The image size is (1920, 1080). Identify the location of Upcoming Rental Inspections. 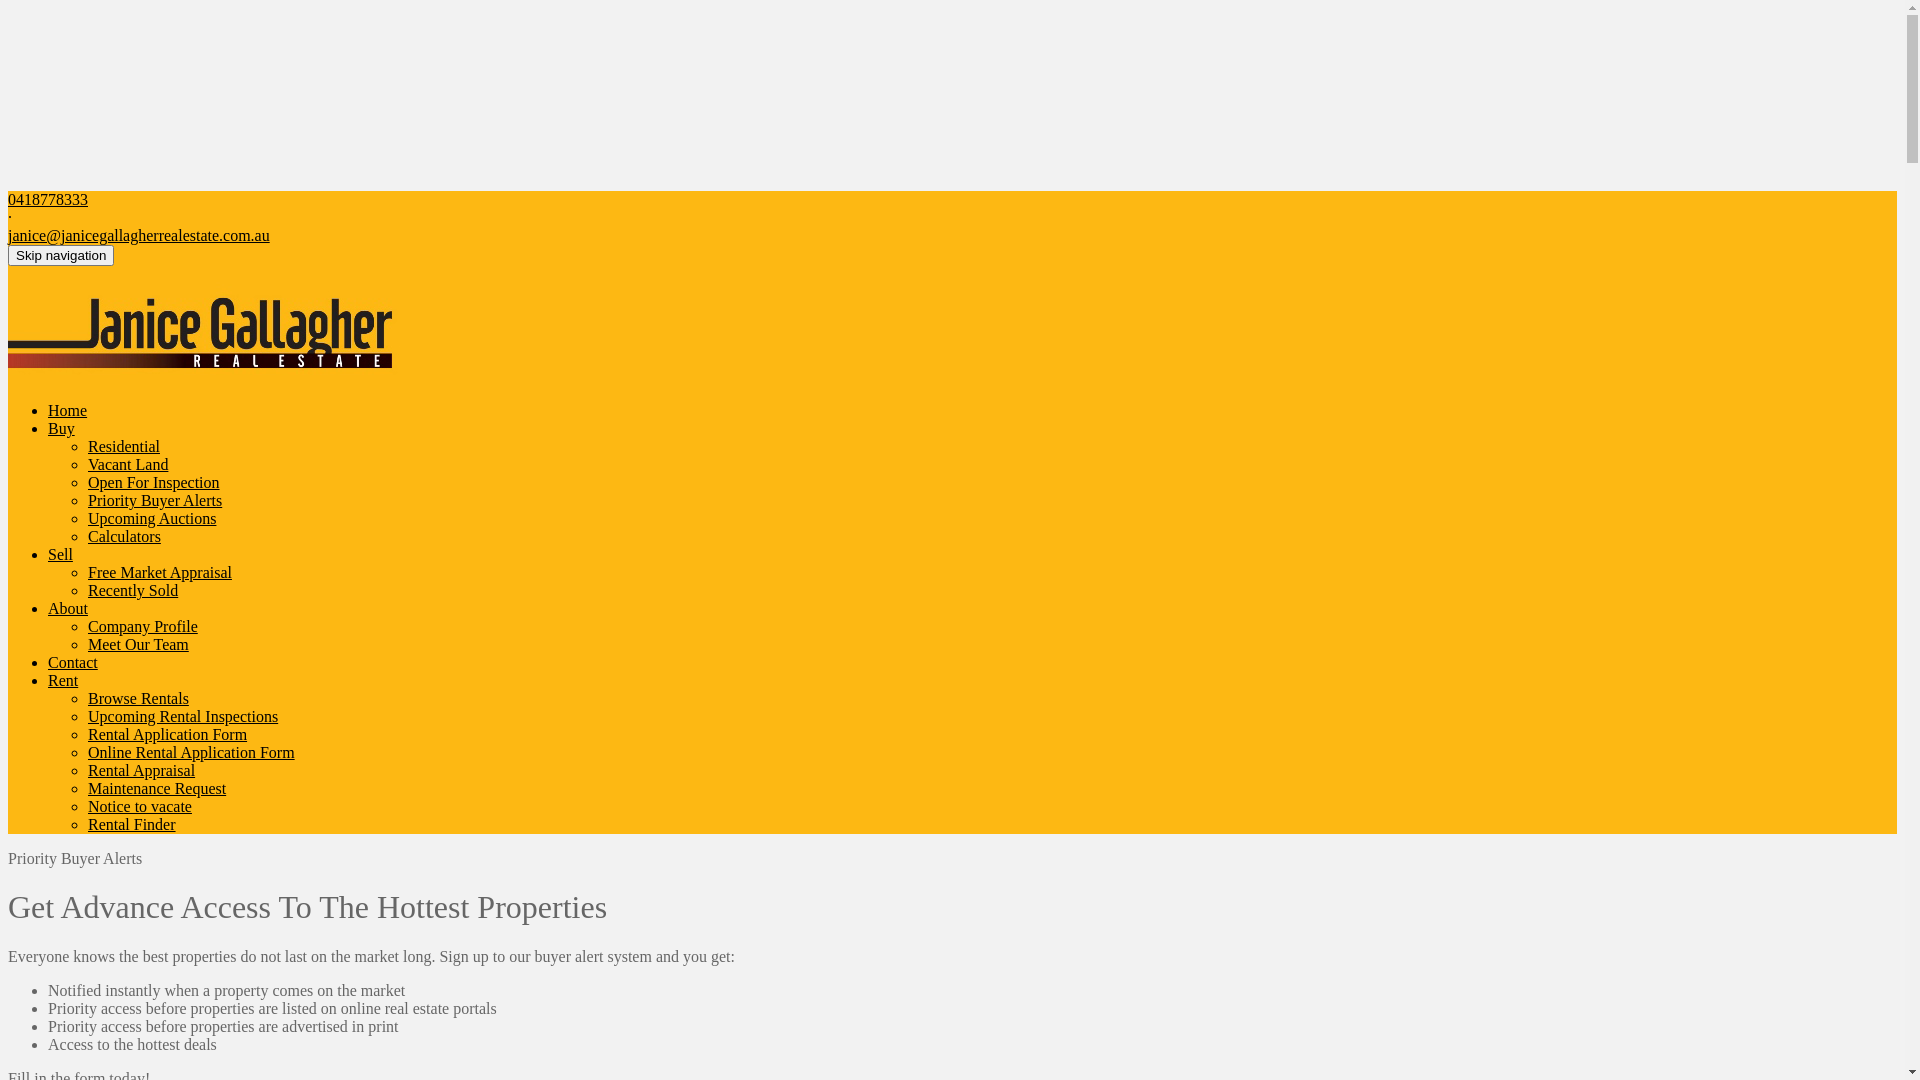
(183, 716).